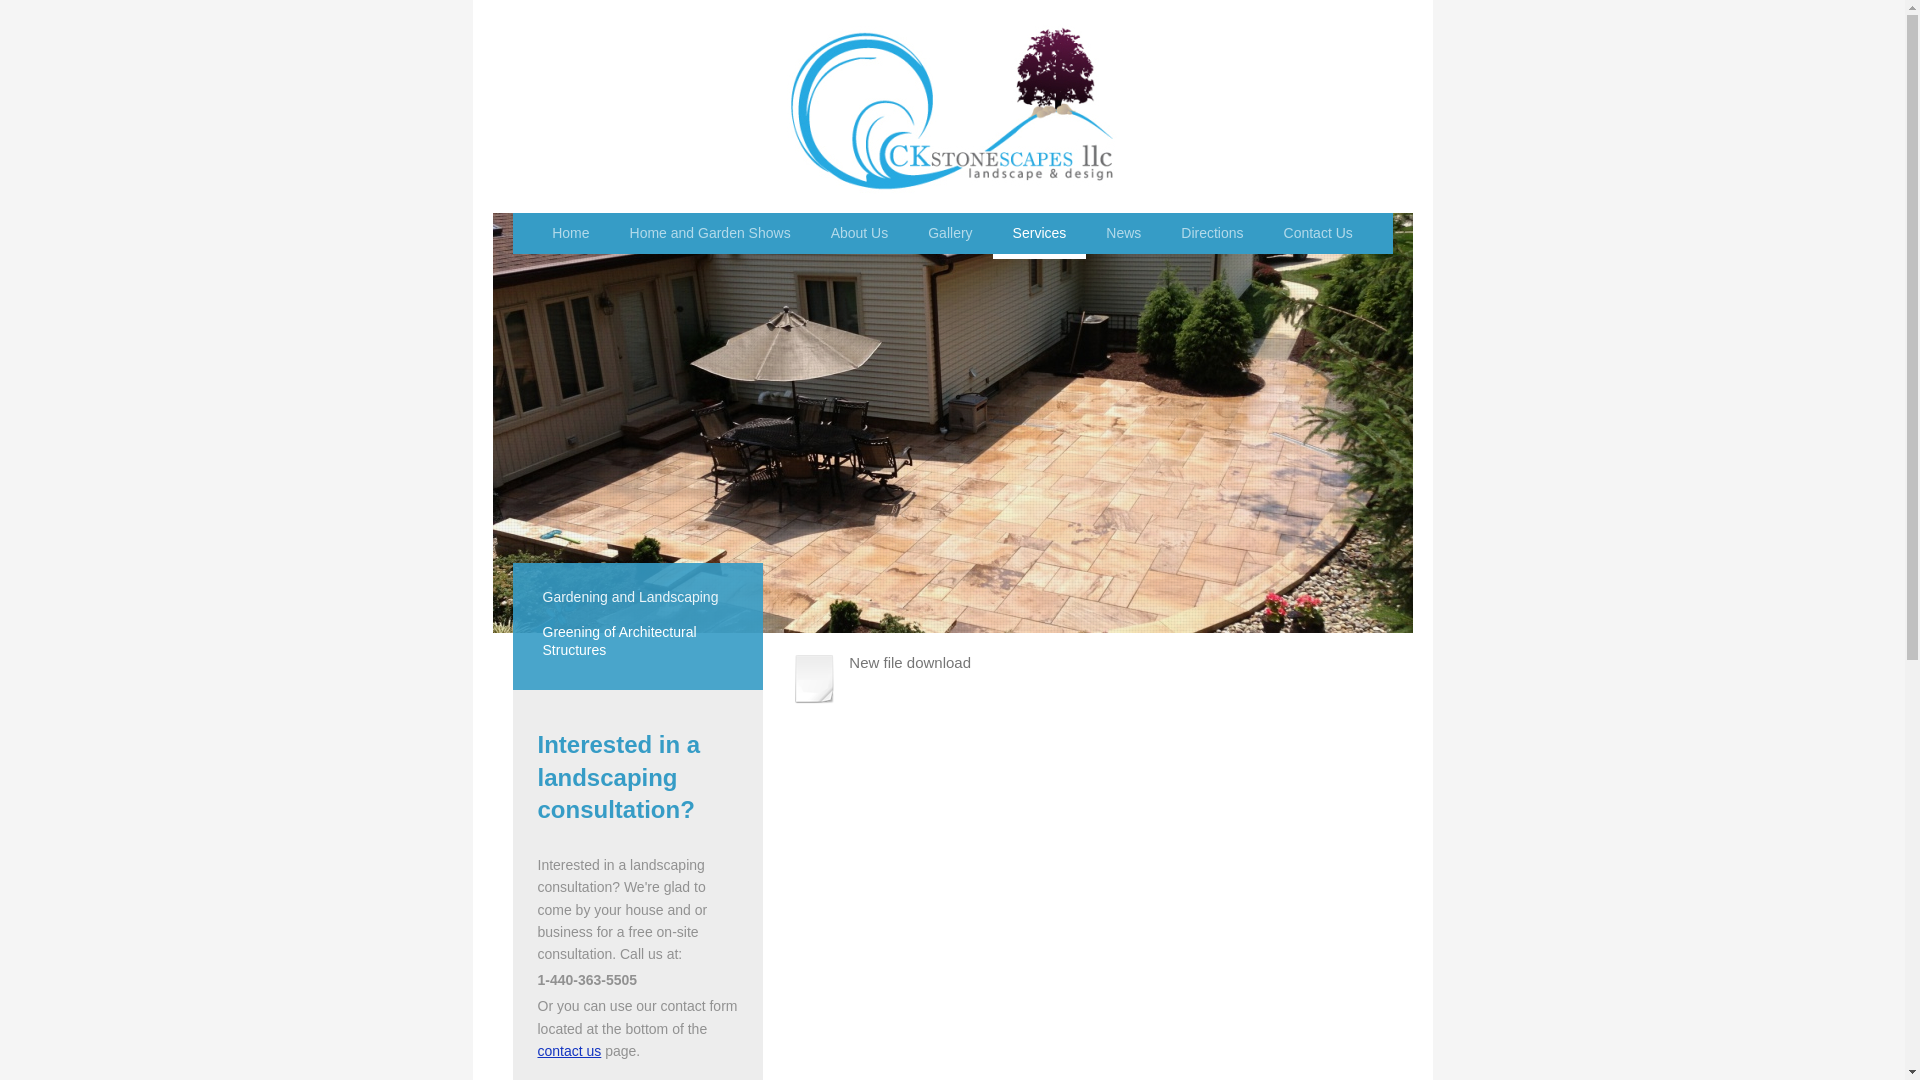  Describe the element at coordinates (1124, 236) in the screenshot. I see `News` at that location.